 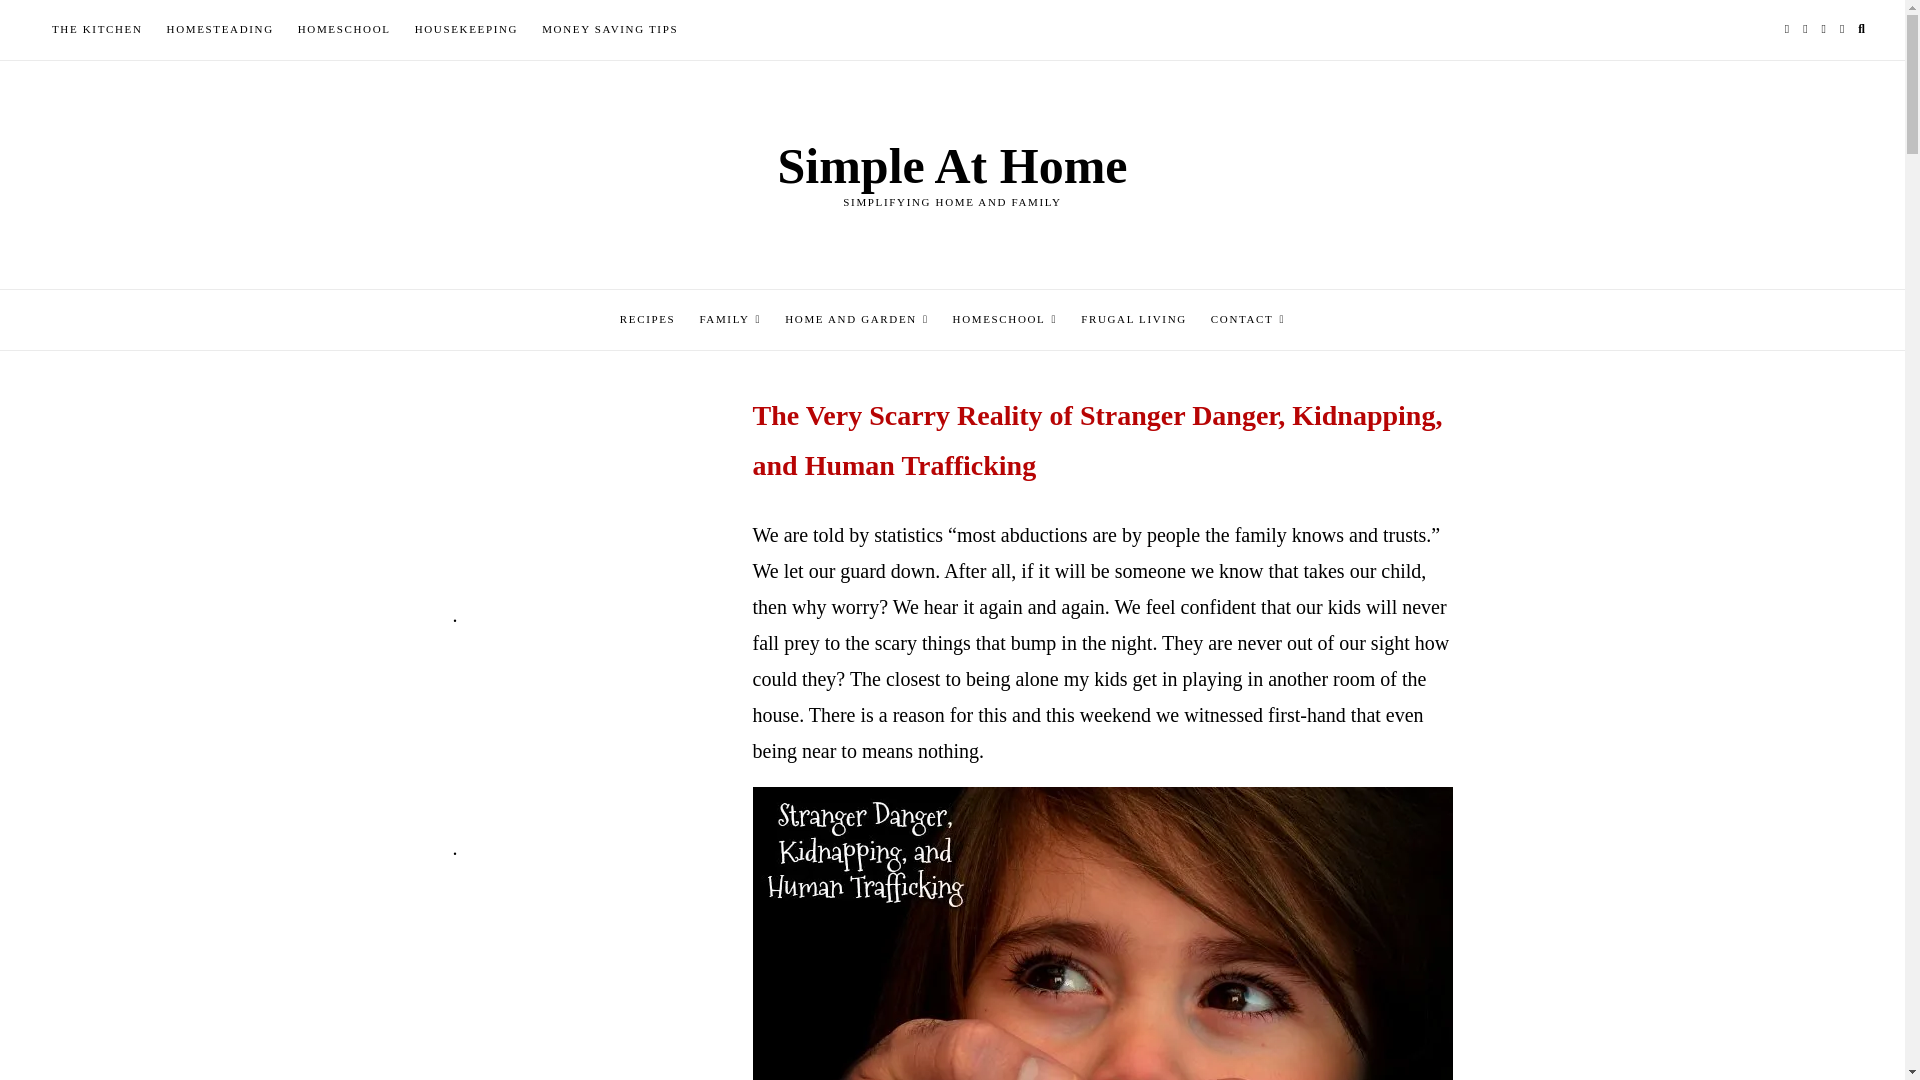 What do you see at coordinates (1134, 320) in the screenshot?
I see `FRUGAL LIVING` at bounding box center [1134, 320].